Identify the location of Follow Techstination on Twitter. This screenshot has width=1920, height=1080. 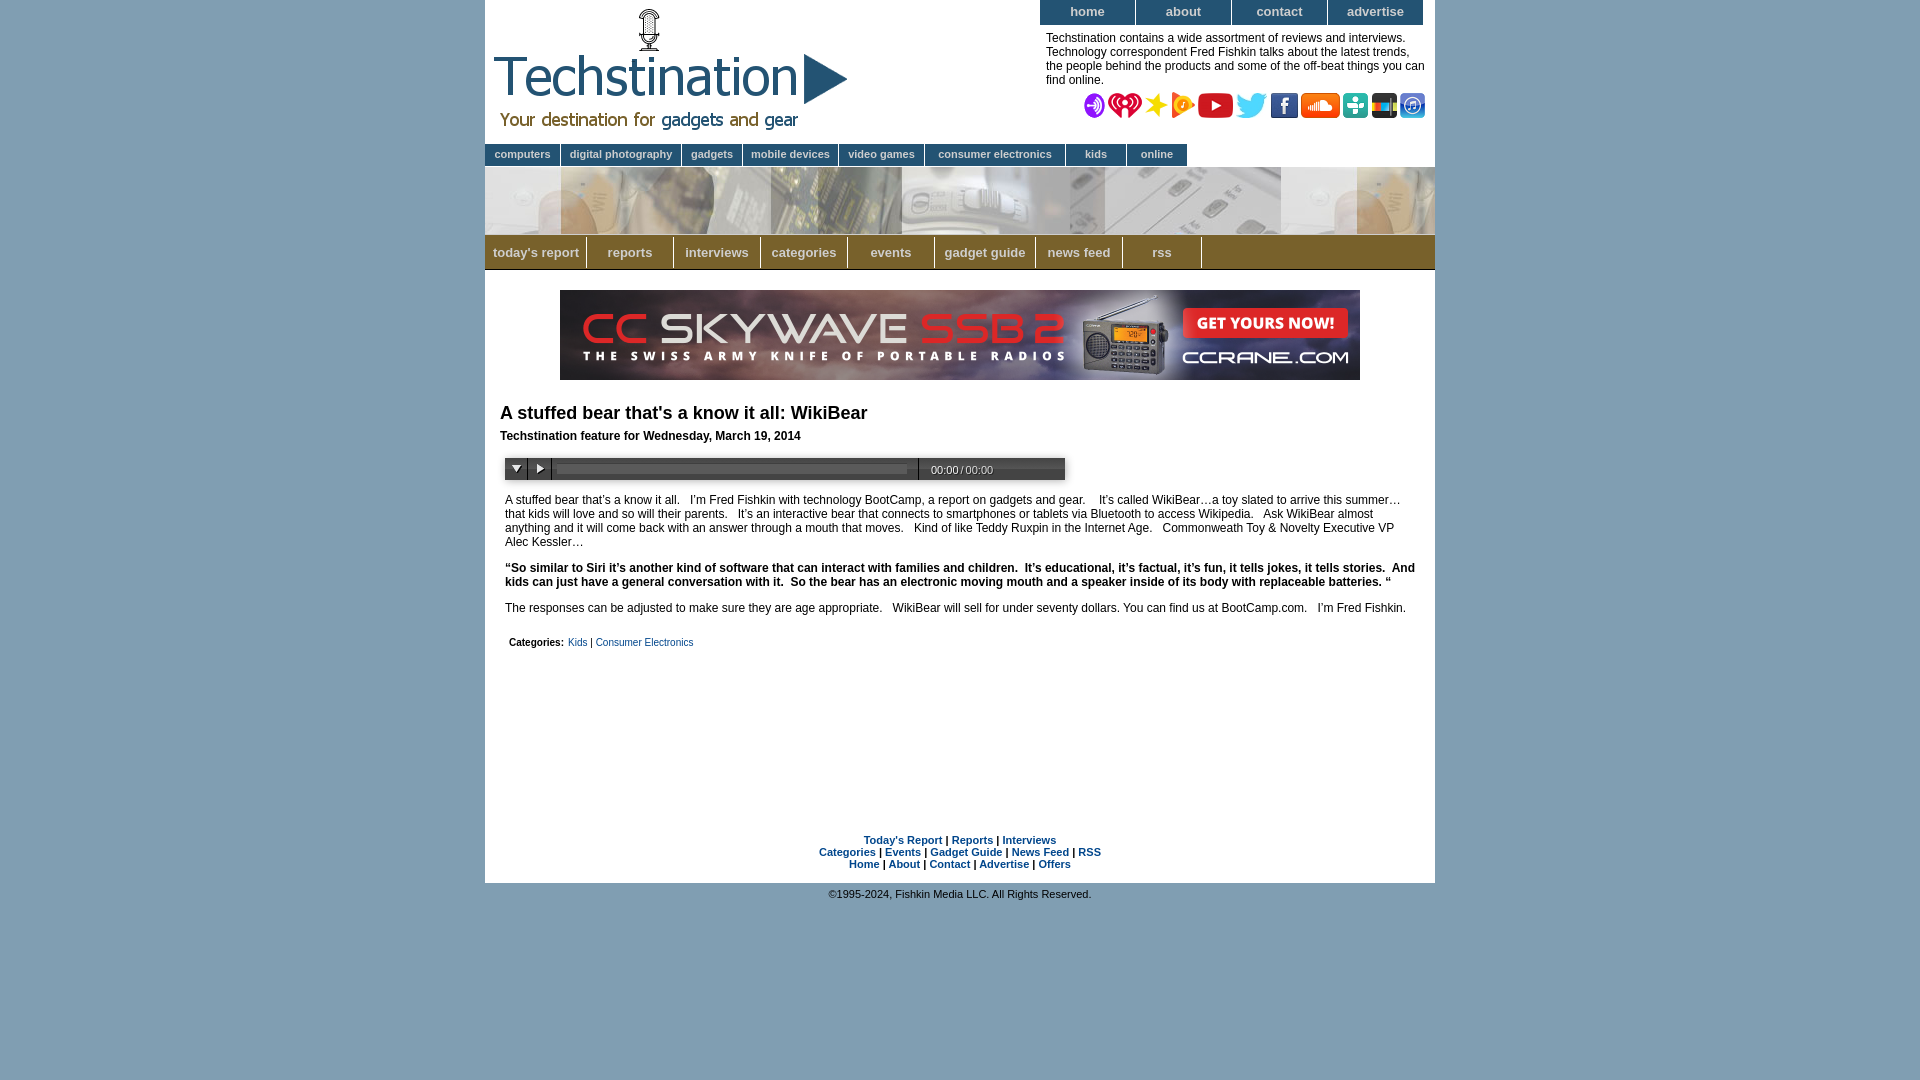
(1252, 104).